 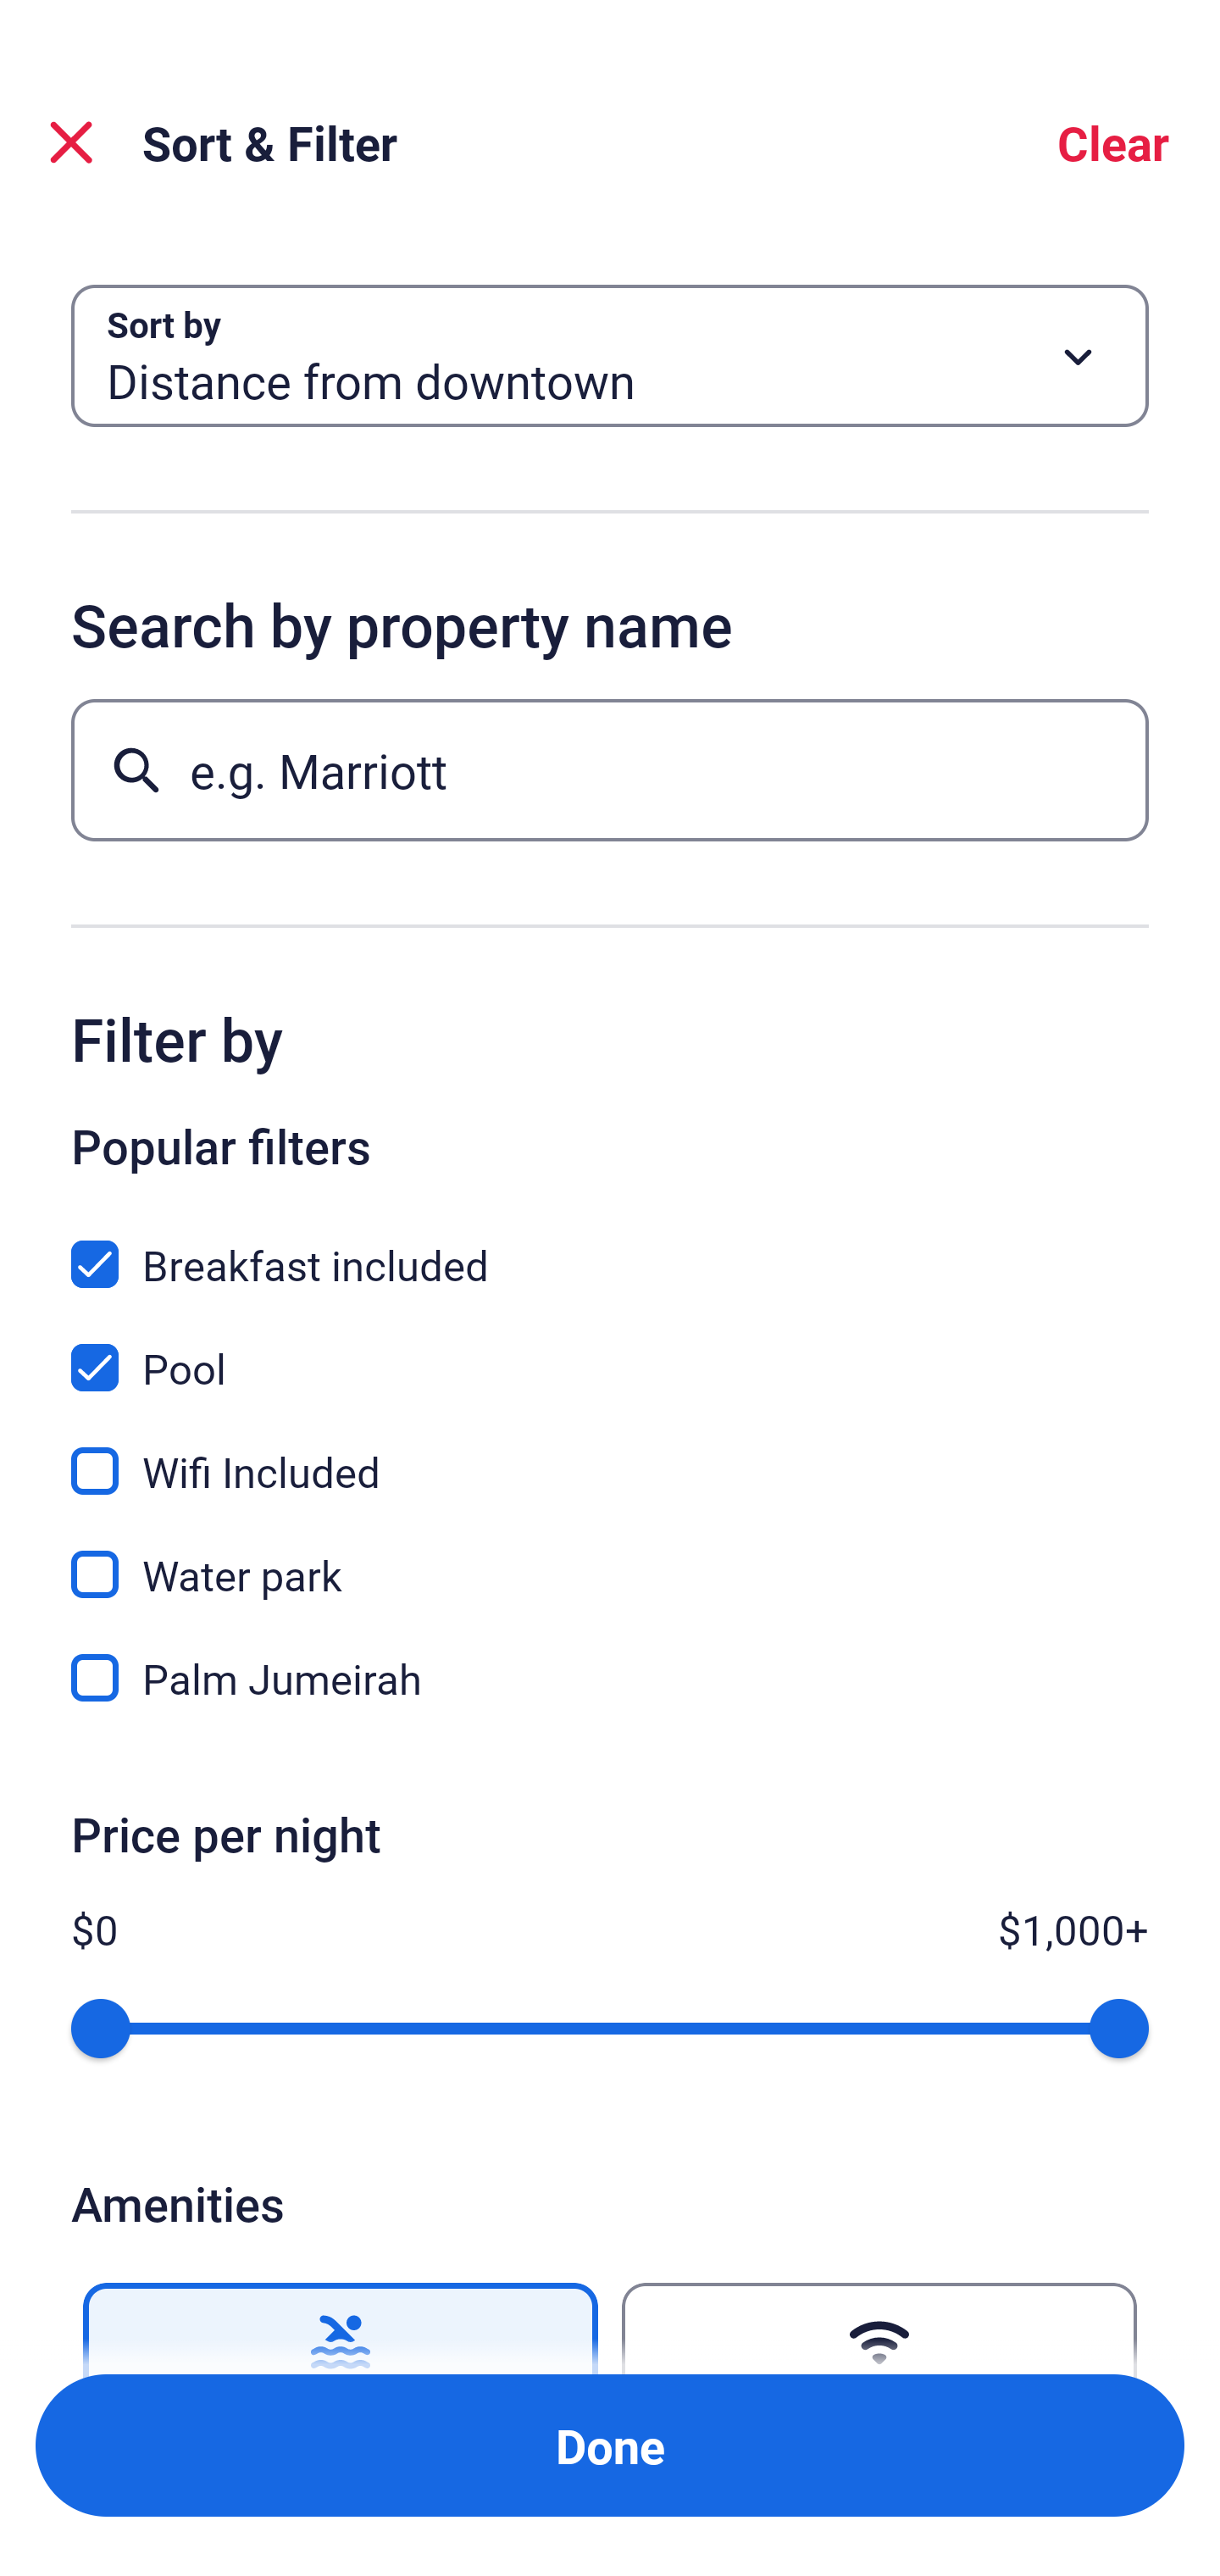 What do you see at coordinates (610, 1556) in the screenshot?
I see `Water park, Water park` at bounding box center [610, 1556].